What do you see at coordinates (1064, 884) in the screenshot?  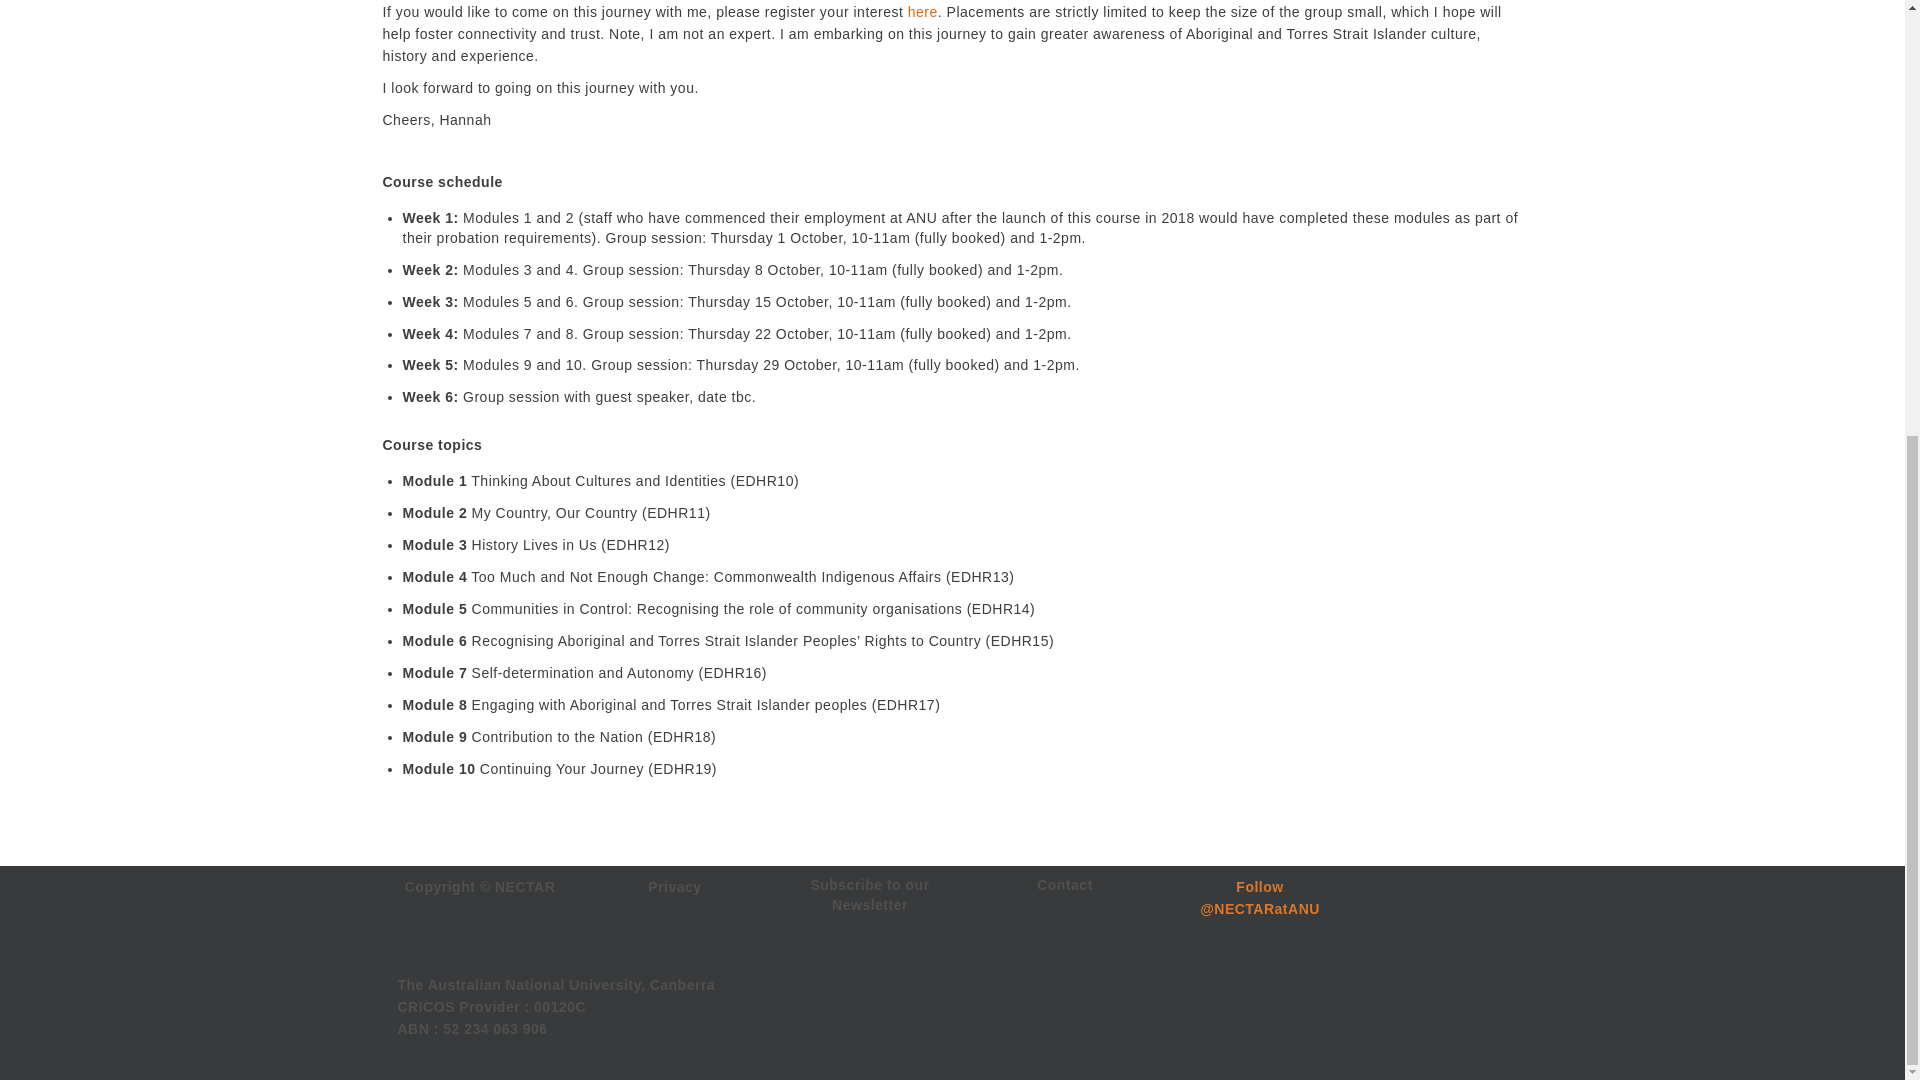 I see `Contact` at bounding box center [1064, 884].